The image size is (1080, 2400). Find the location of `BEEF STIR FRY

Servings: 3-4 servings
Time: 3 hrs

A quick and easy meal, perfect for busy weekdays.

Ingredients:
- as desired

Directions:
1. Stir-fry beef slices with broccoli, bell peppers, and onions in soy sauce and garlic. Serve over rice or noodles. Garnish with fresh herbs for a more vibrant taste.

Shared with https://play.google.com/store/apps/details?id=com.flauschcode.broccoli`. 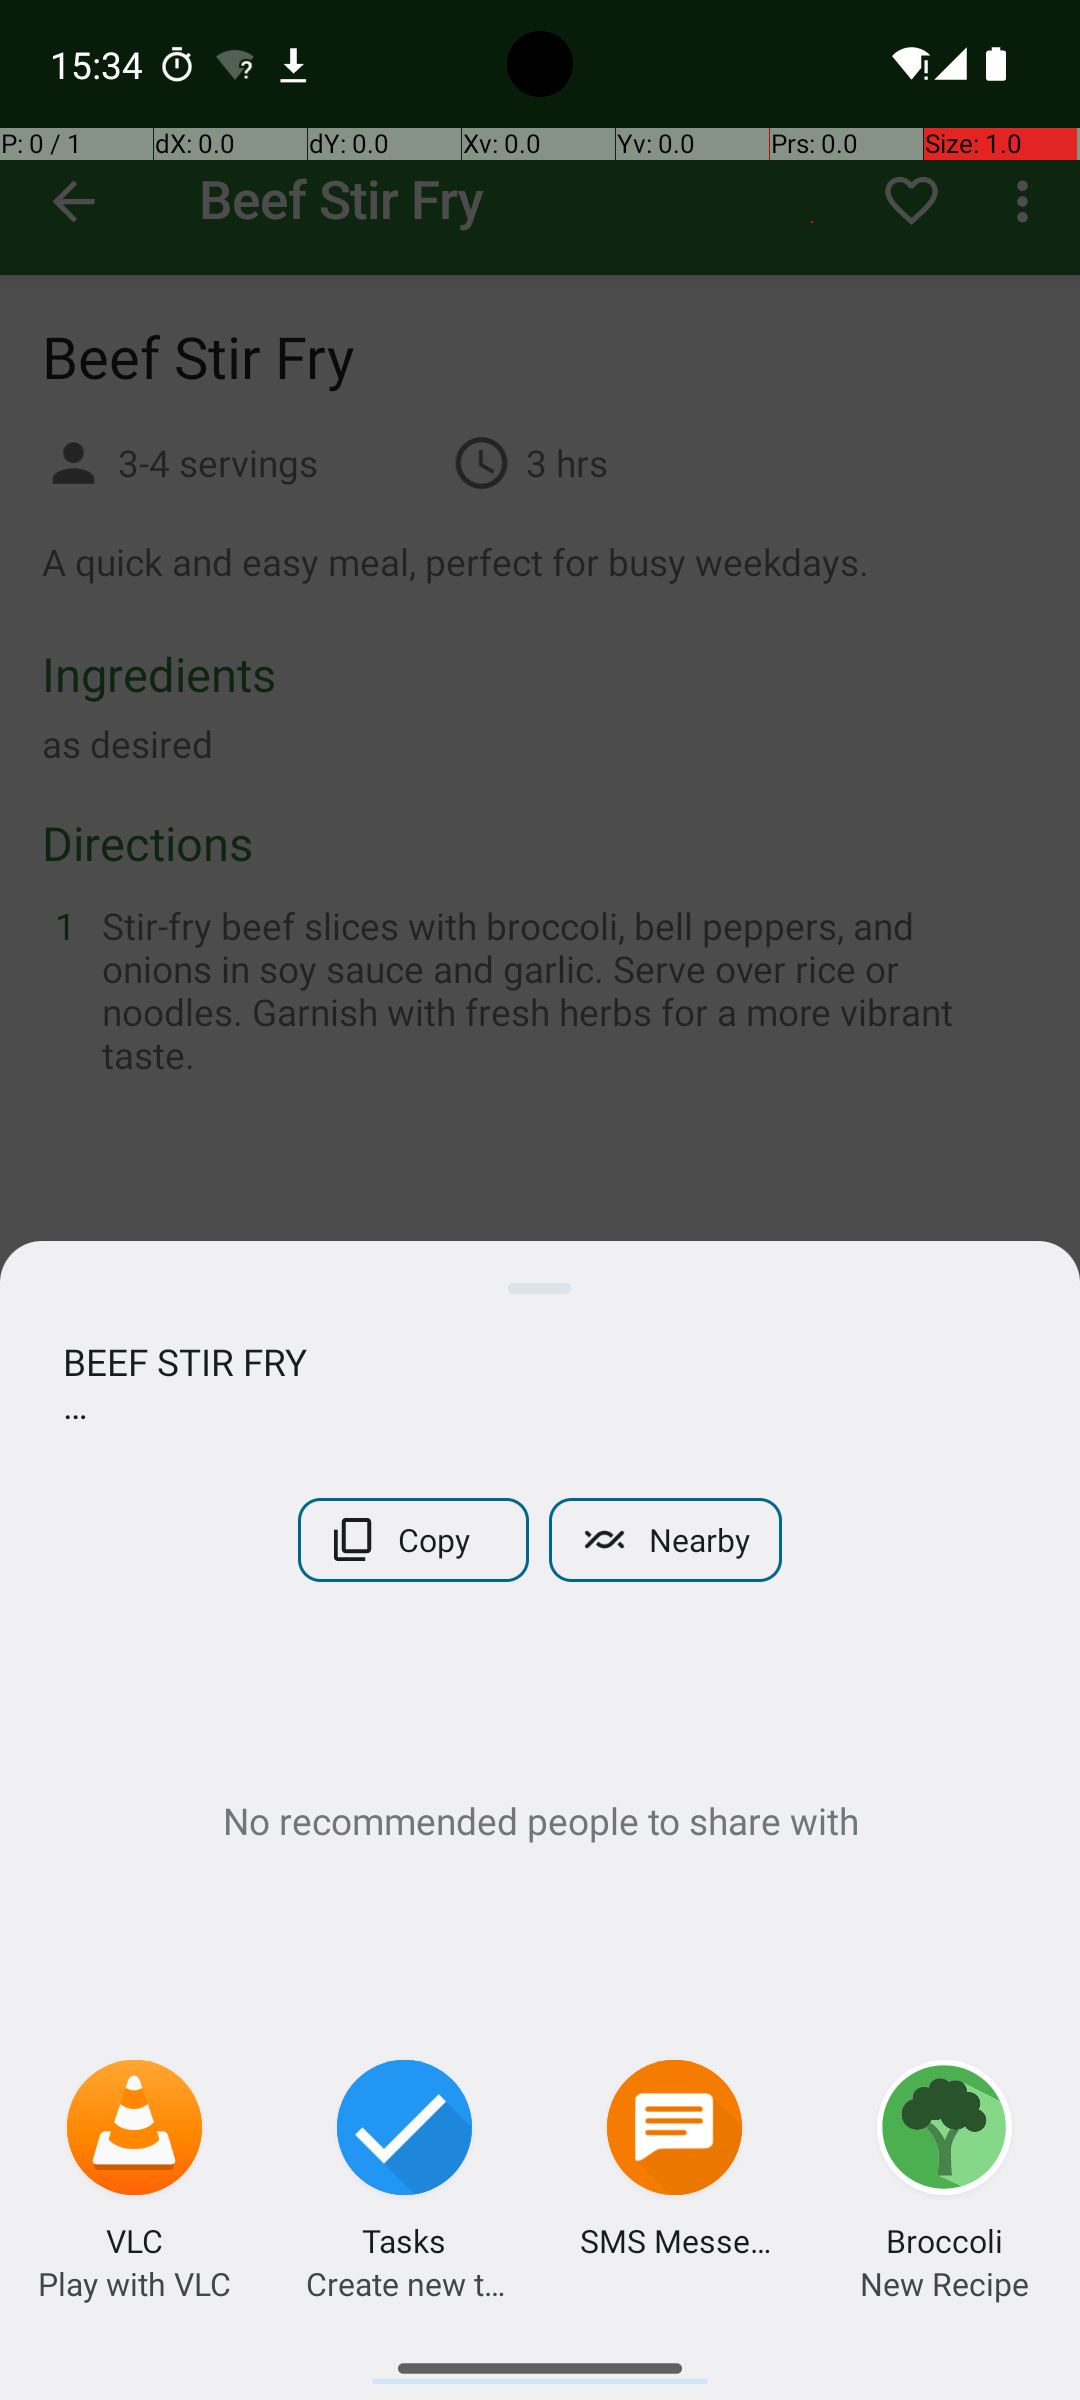

BEEF STIR FRY

Servings: 3-4 servings
Time: 3 hrs

A quick and easy meal, perfect for busy weekdays.

Ingredients:
- as desired

Directions:
1. Stir-fry beef slices with broccoli, bell peppers, and onions in soy sauce and garlic. Serve over rice or noodles. Garnish with fresh herbs for a more vibrant taste.

Shared with https://play.google.com/store/apps/details?id=com.flauschcode.broccoli is located at coordinates (540, 1383).